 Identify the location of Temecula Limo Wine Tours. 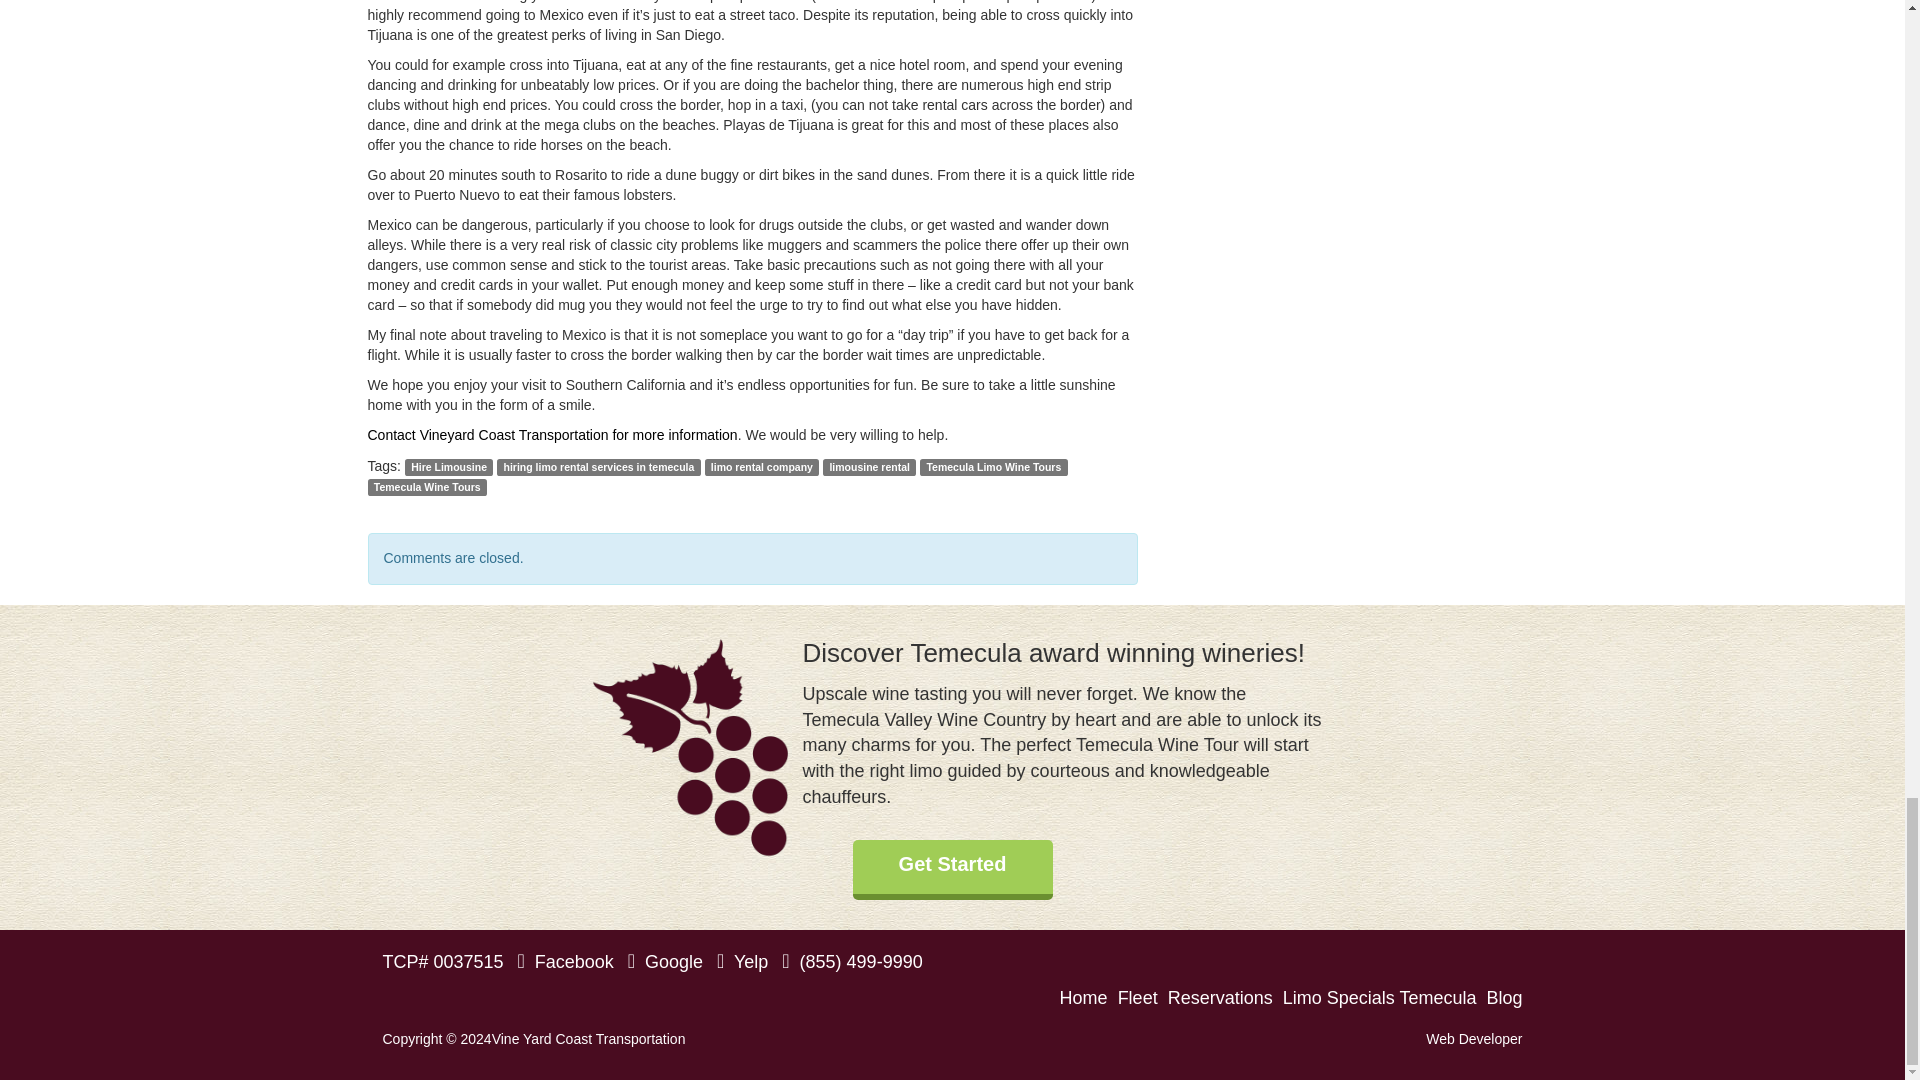
(993, 468).